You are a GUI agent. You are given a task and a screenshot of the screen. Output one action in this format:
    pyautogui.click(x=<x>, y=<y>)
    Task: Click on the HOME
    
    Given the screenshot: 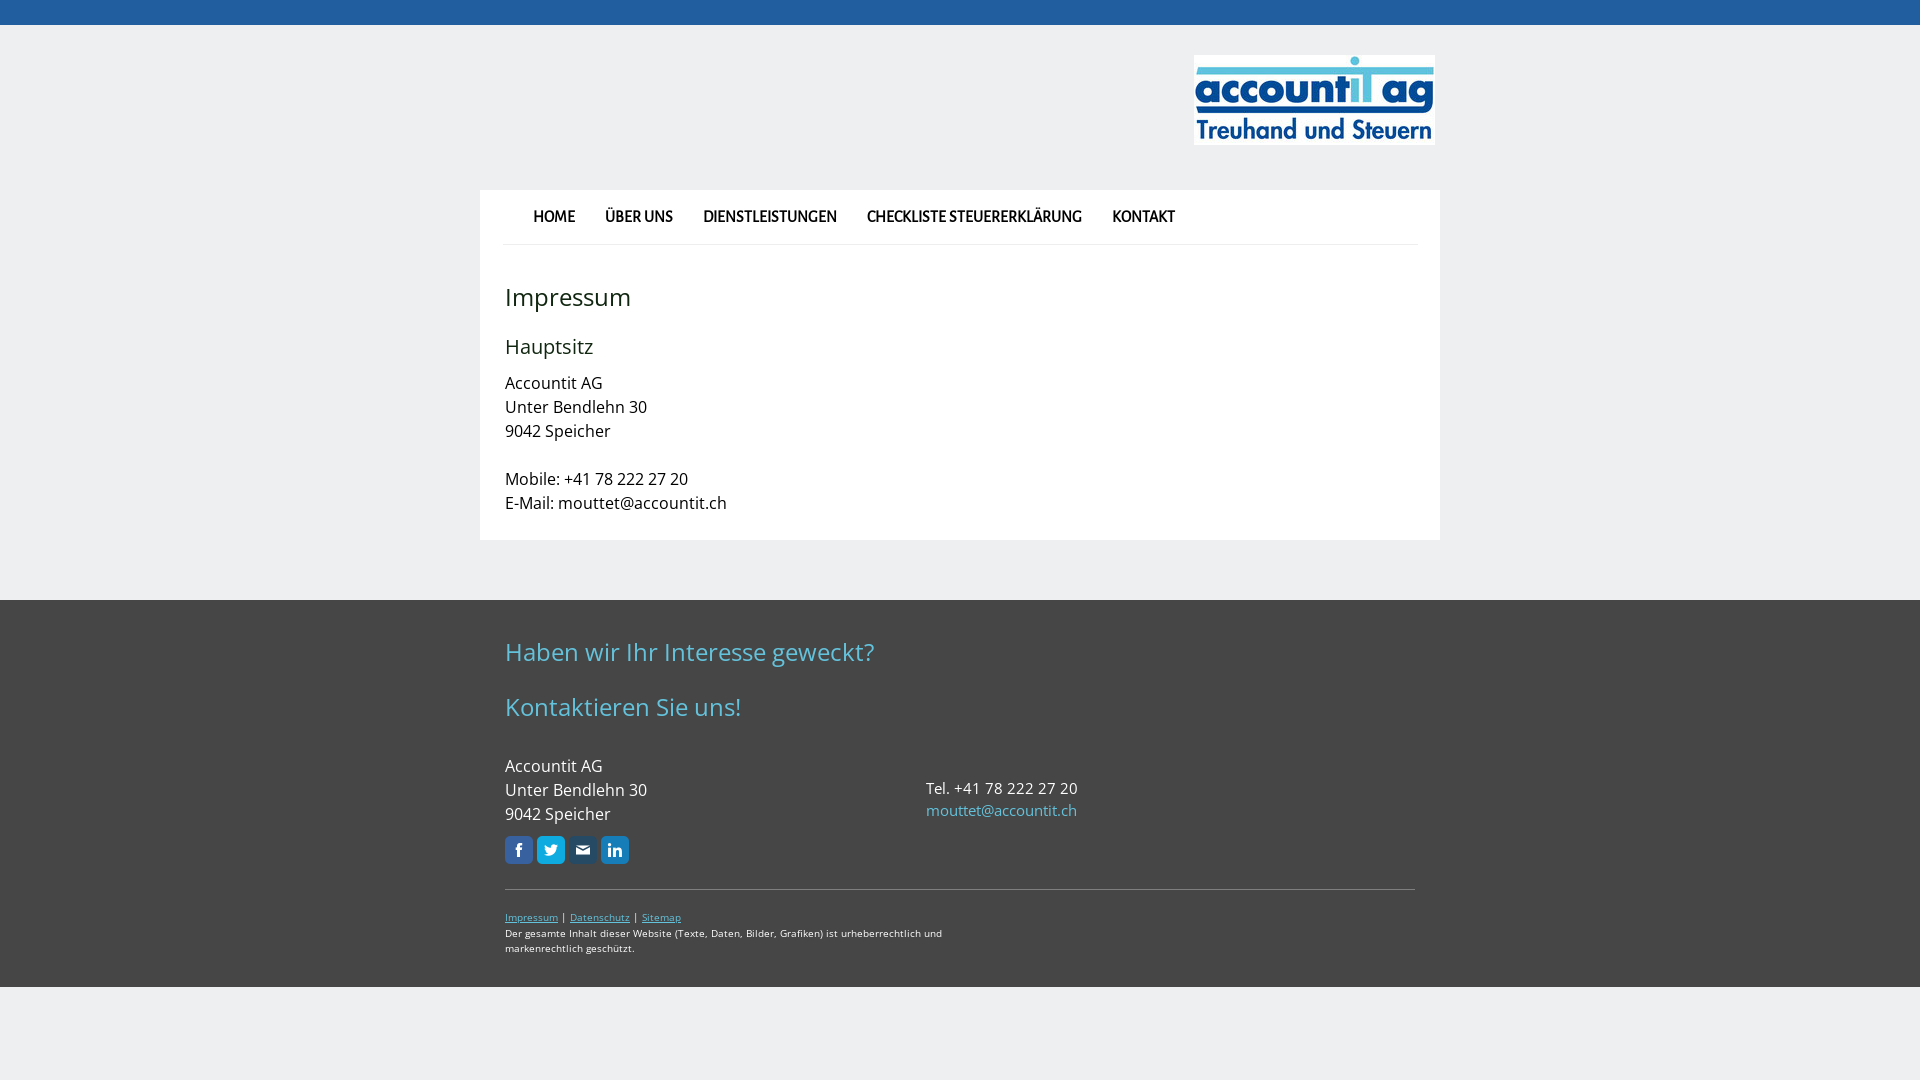 What is the action you would take?
    pyautogui.click(x=554, y=217)
    